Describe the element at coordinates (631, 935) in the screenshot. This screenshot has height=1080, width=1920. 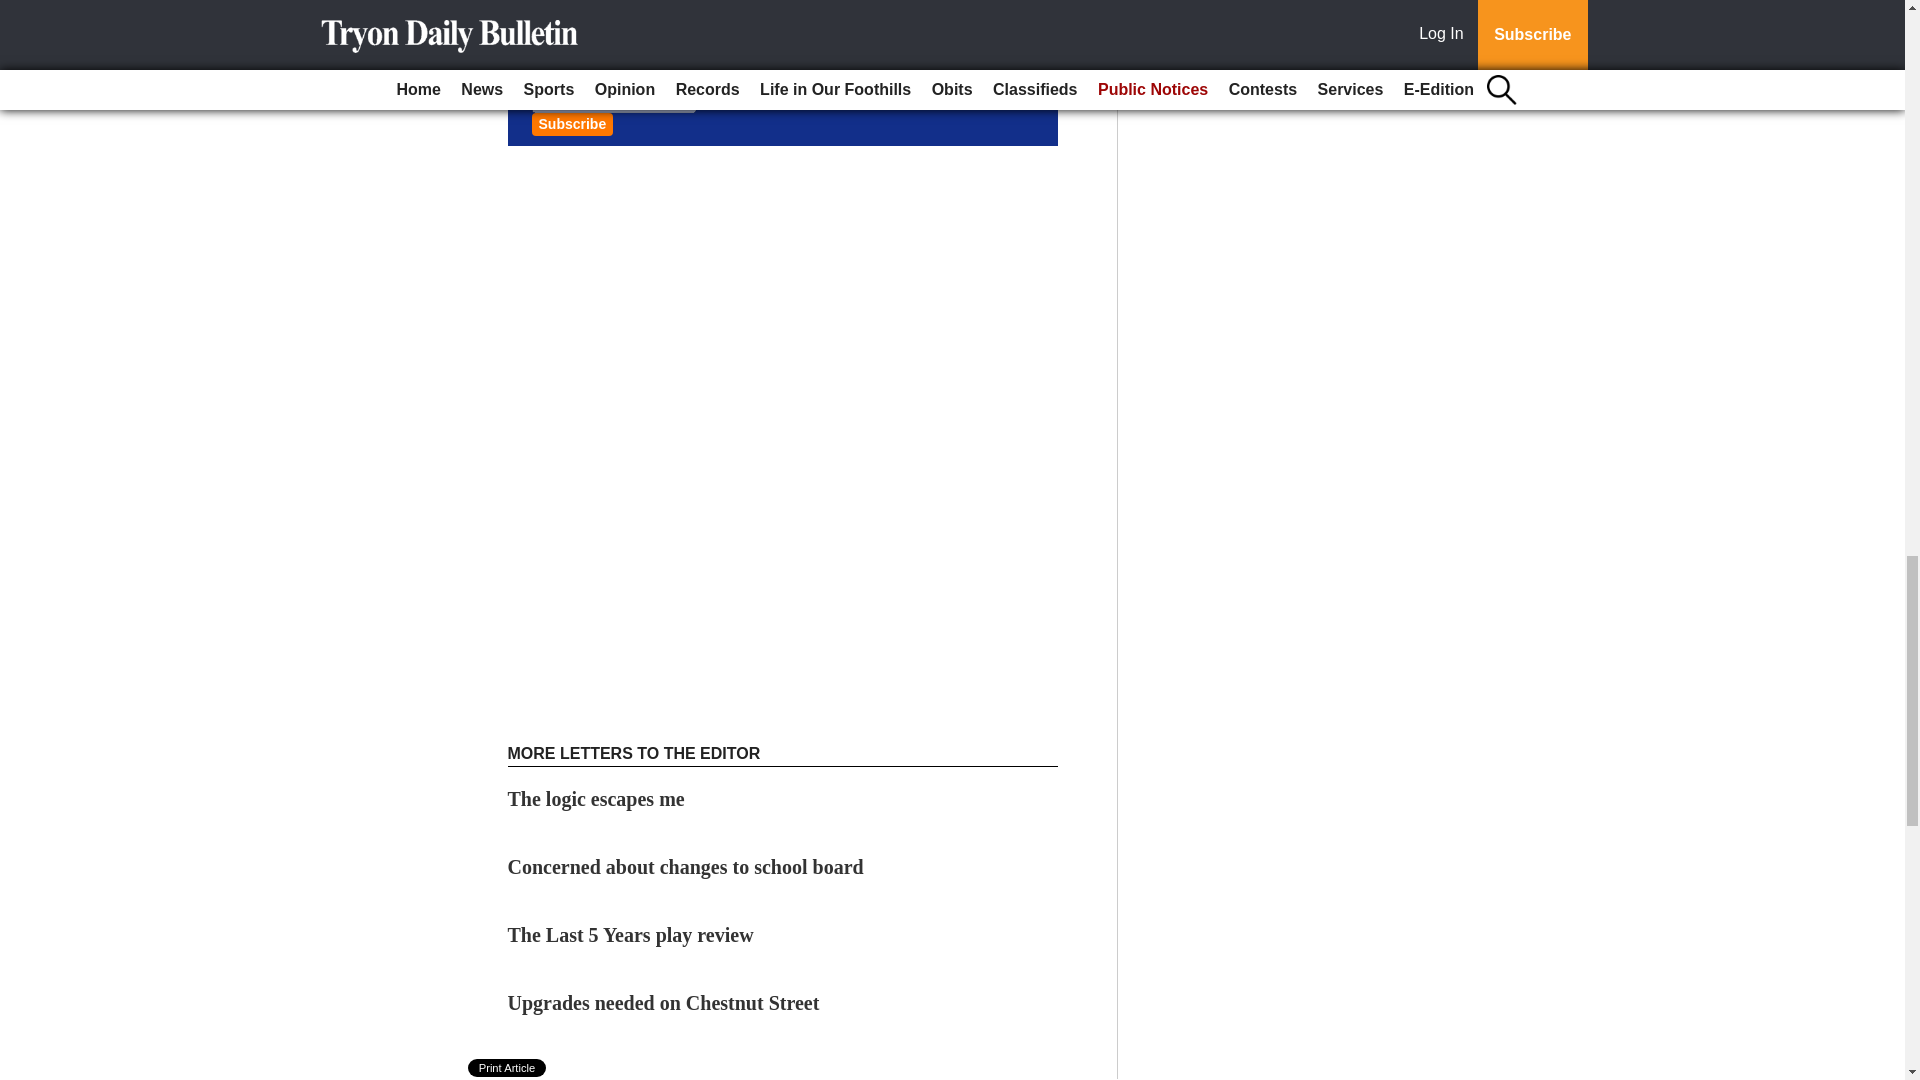
I see `The Last 5 Years play review` at that location.